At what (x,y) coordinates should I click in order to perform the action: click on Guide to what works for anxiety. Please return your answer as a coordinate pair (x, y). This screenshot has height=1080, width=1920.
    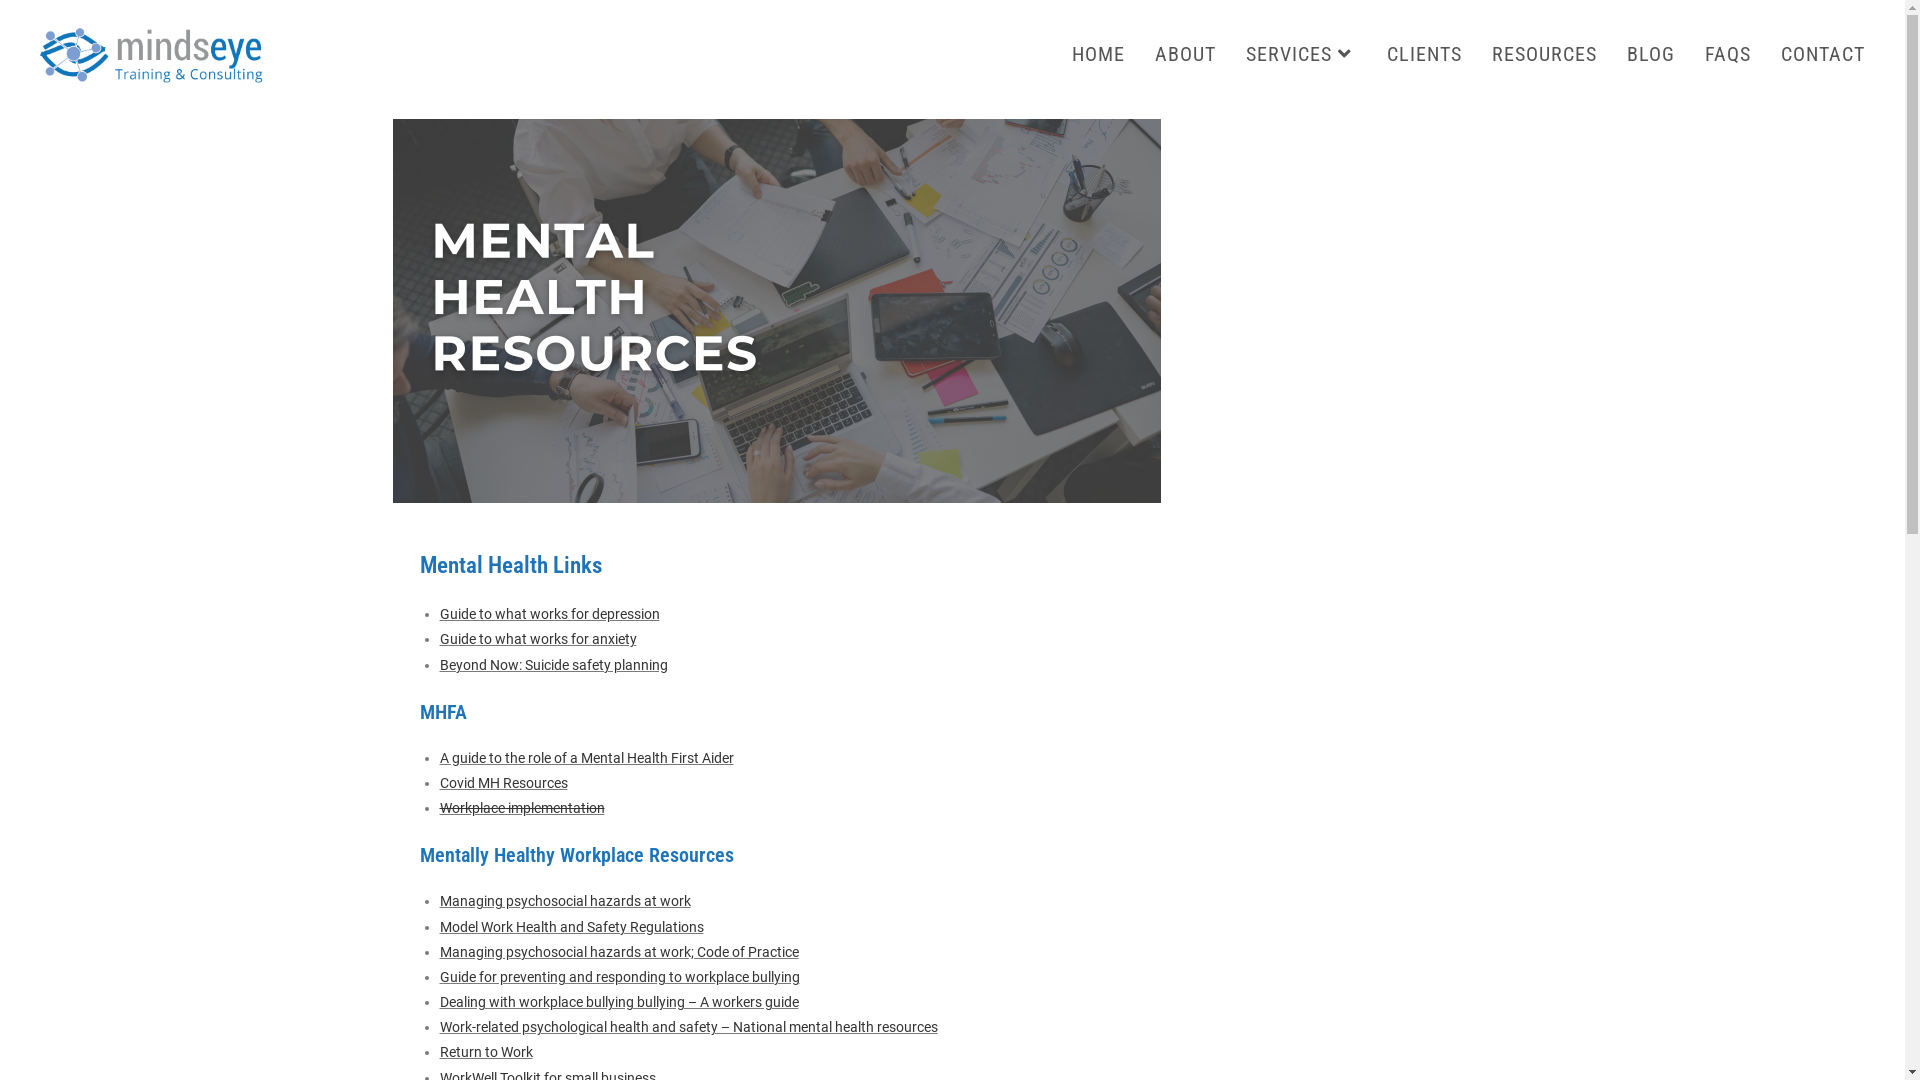
    Looking at the image, I should click on (538, 639).